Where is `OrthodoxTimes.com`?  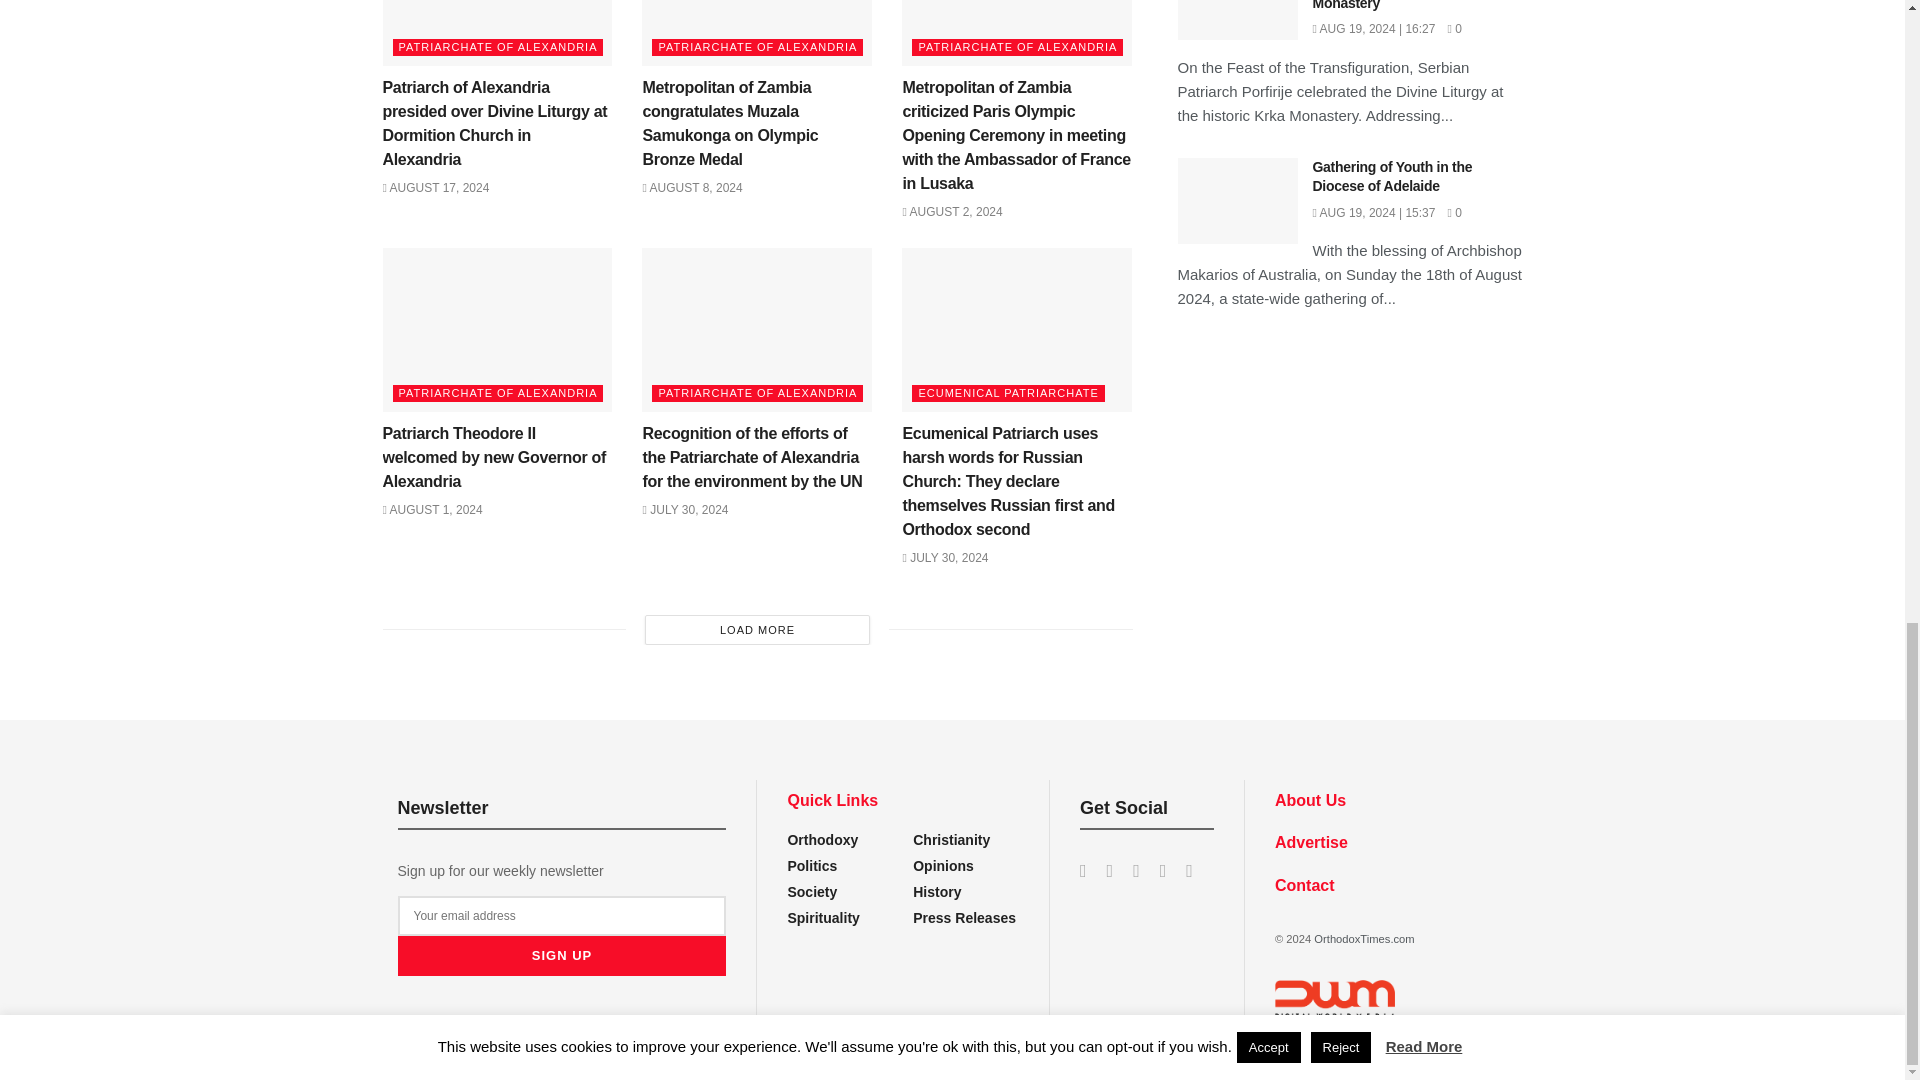
OrthodoxTimes.com is located at coordinates (1363, 939).